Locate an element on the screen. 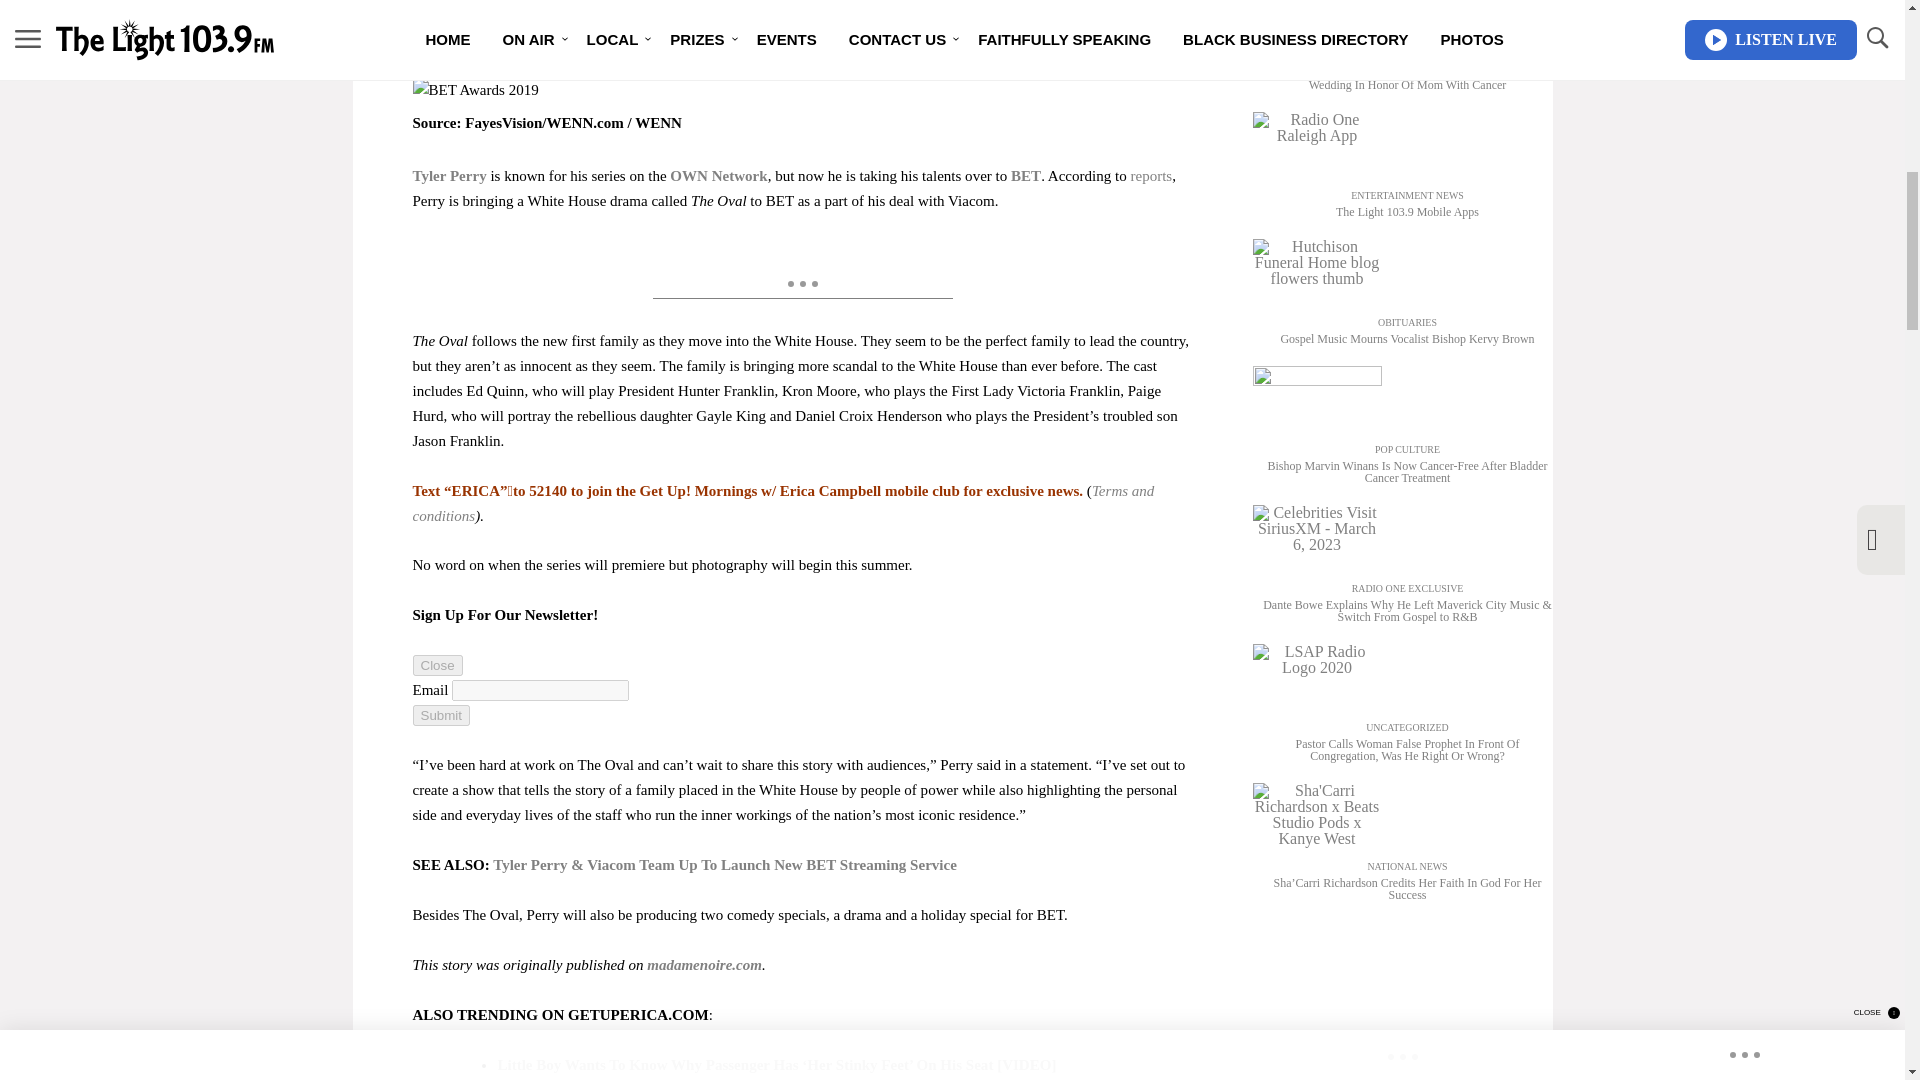 This screenshot has height=1080, width=1920. OWN Network is located at coordinates (718, 176).